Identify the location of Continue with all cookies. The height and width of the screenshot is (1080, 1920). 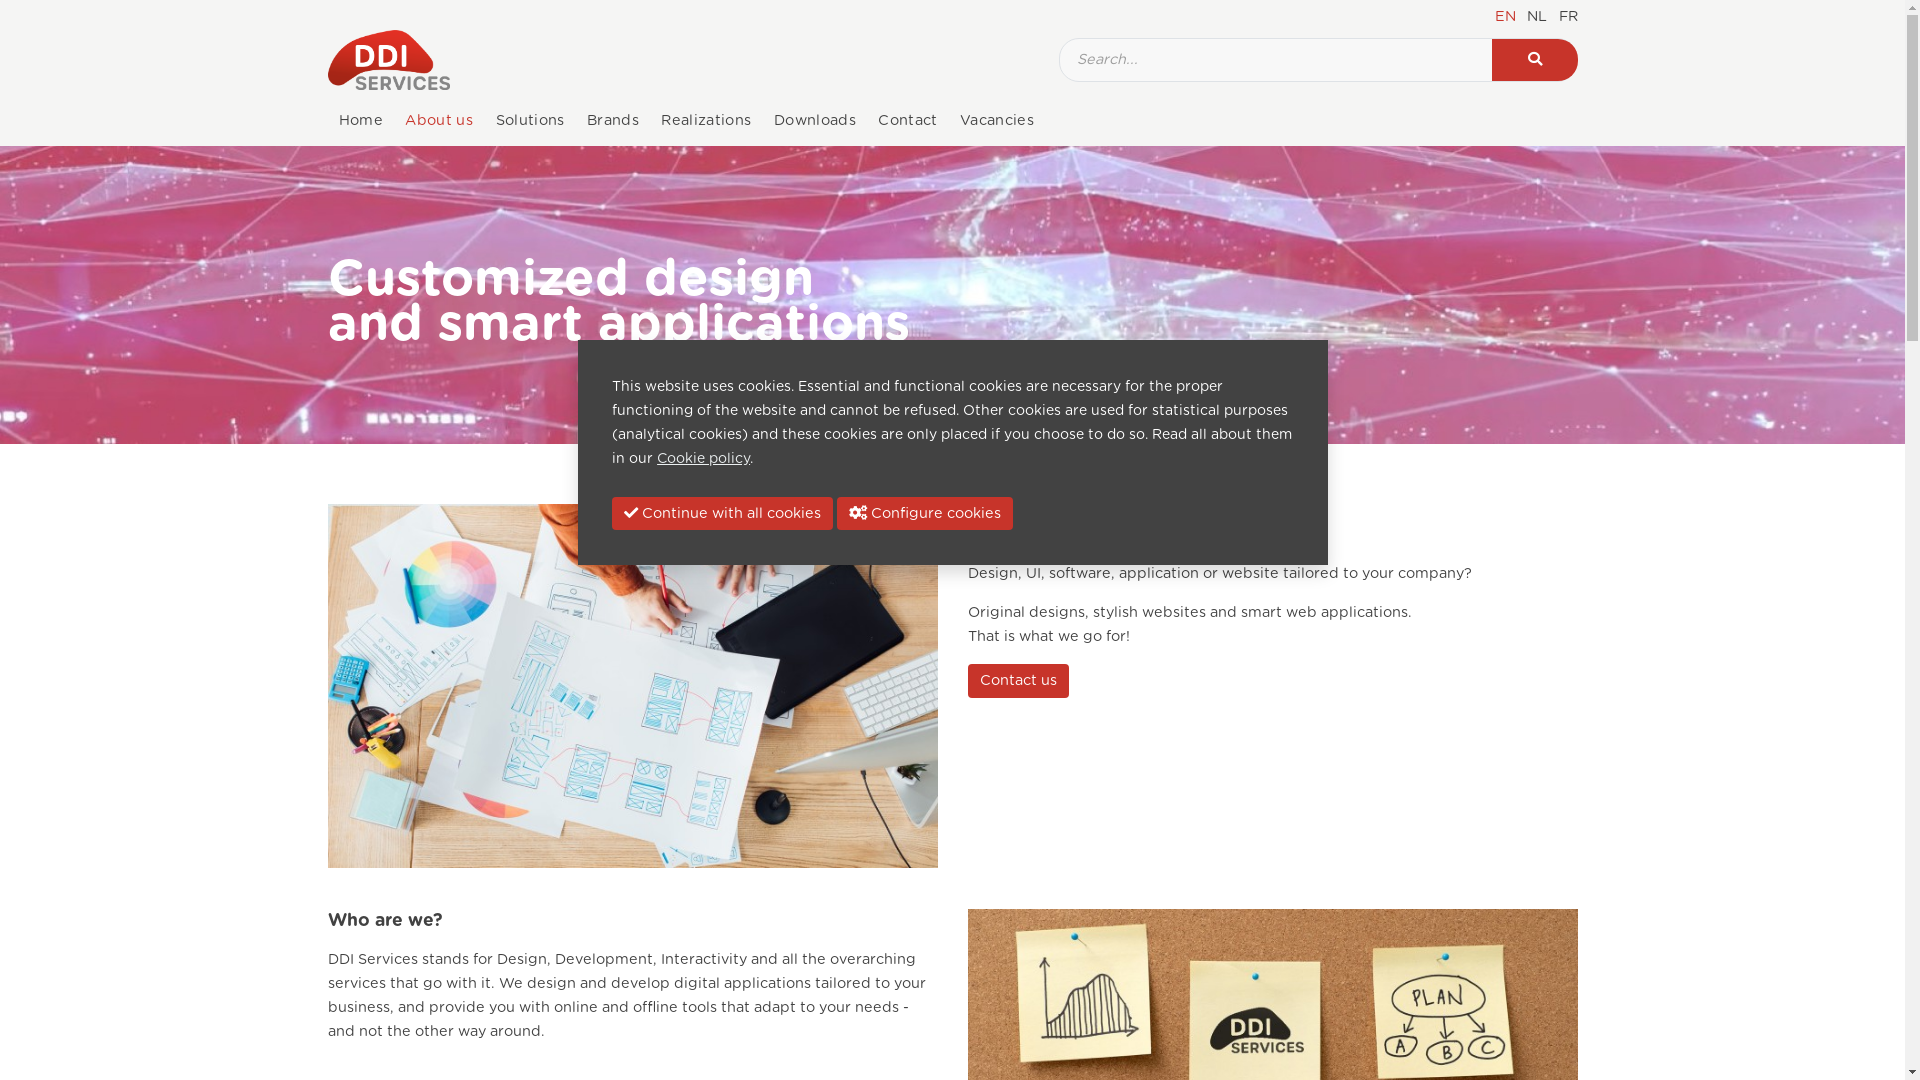
(722, 514).